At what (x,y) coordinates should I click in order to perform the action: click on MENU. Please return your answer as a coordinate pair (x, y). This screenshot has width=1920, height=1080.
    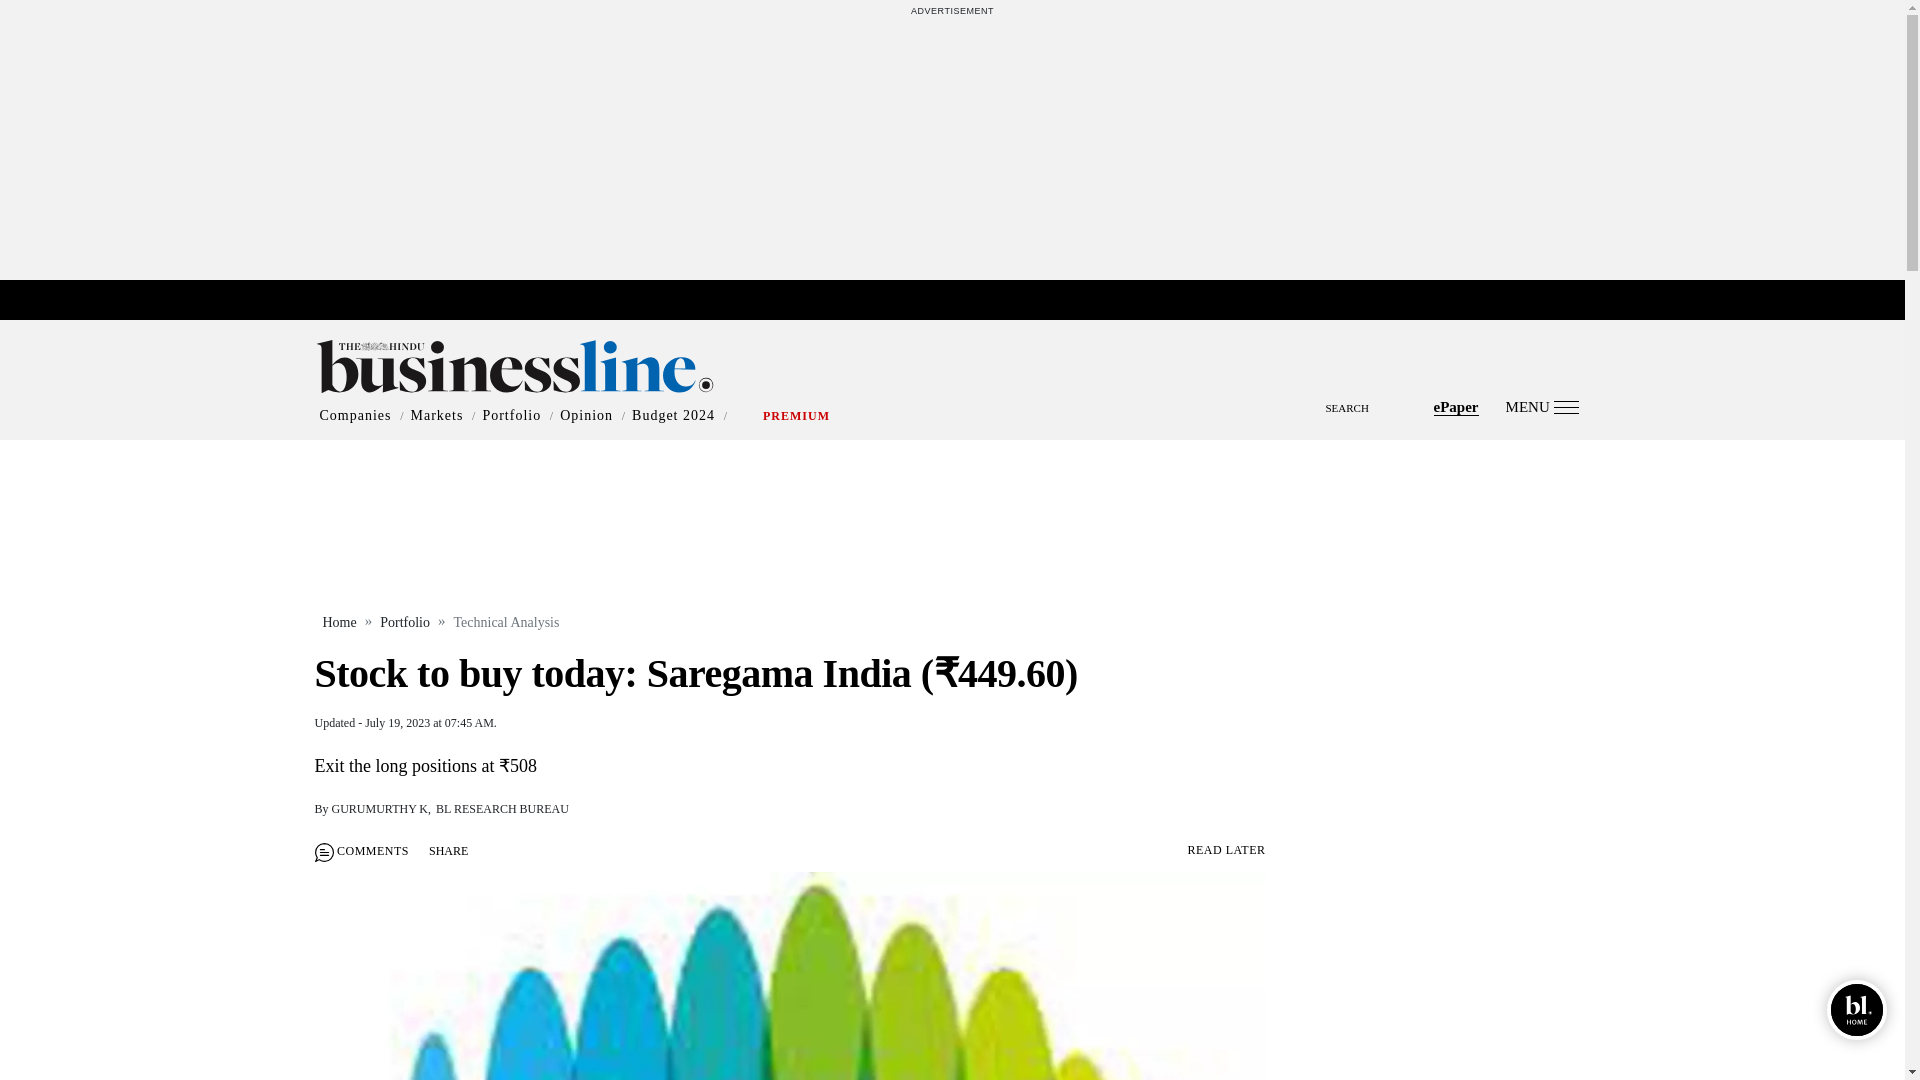
    Looking at the image, I should click on (1542, 406).